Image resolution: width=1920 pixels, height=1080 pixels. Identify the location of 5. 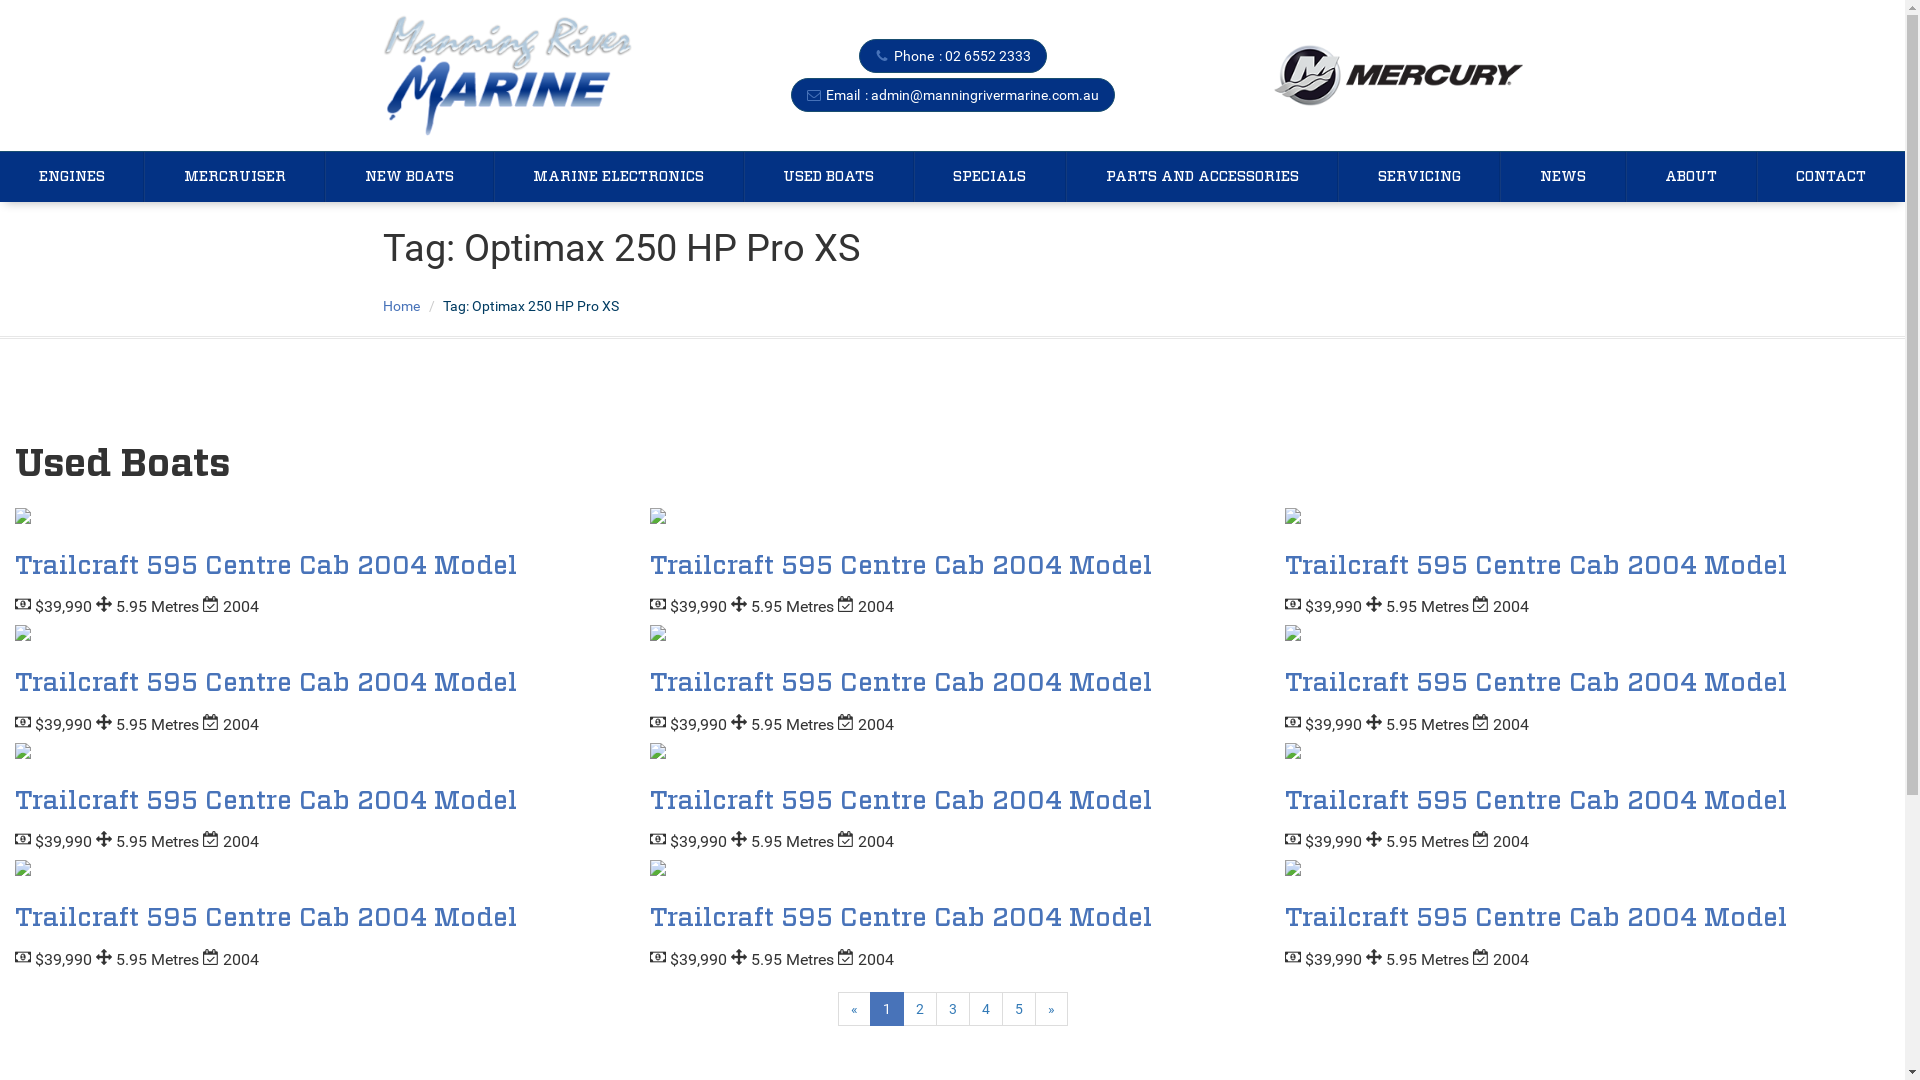
(1019, 1009).